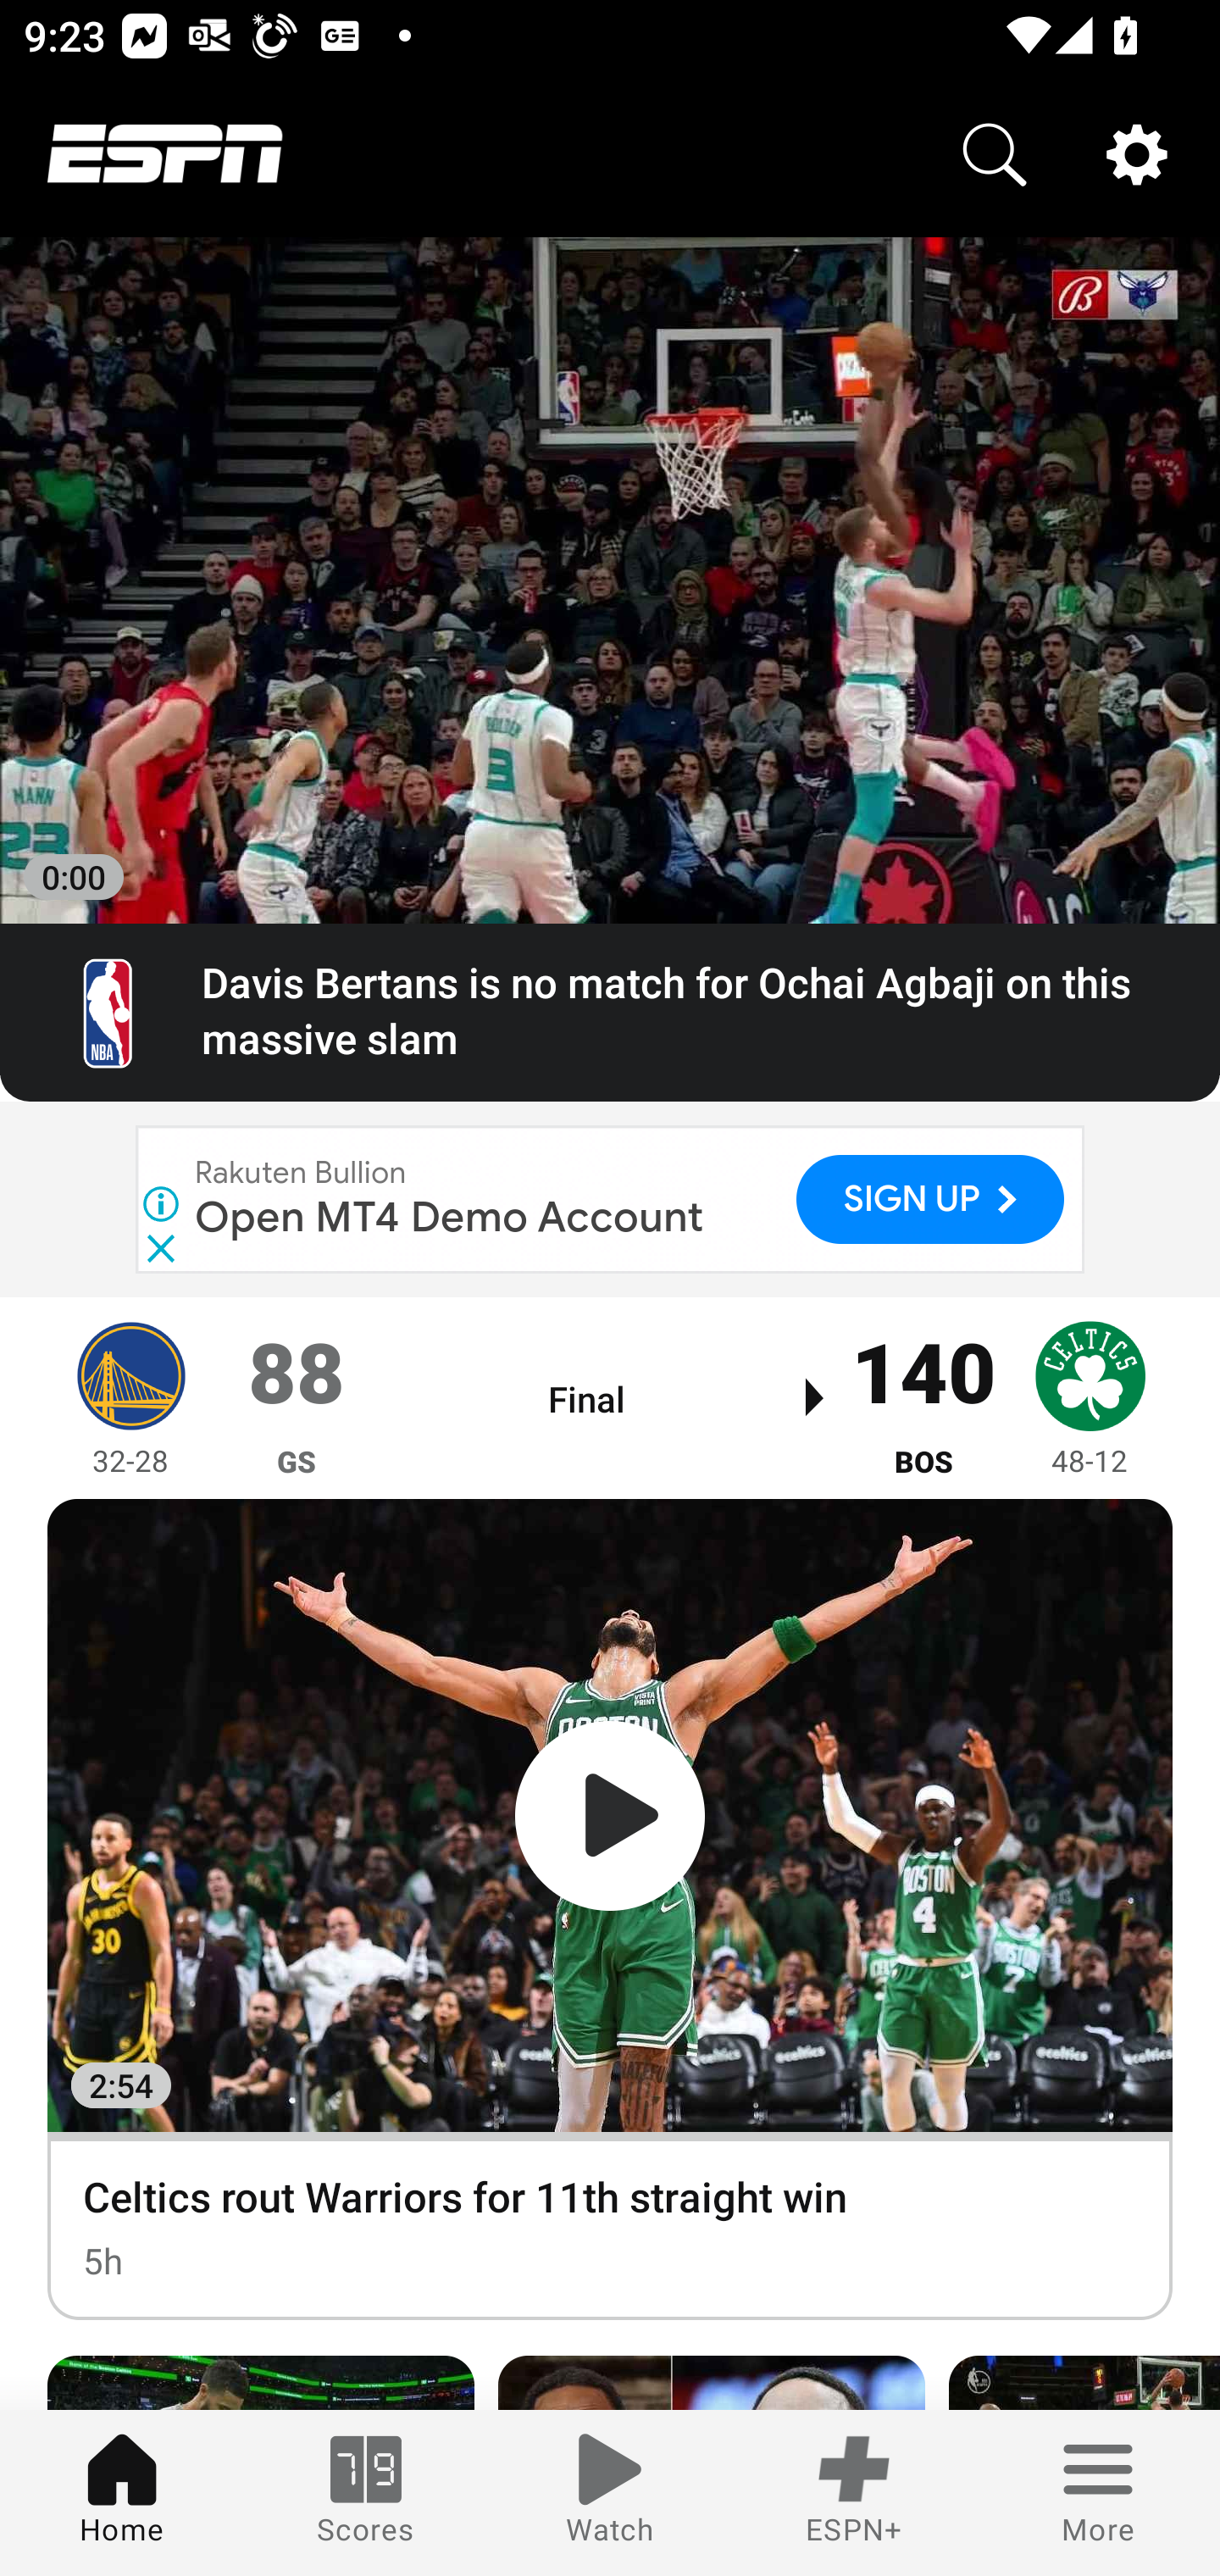  What do you see at coordinates (366, 2493) in the screenshot?
I see `Scores` at bounding box center [366, 2493].